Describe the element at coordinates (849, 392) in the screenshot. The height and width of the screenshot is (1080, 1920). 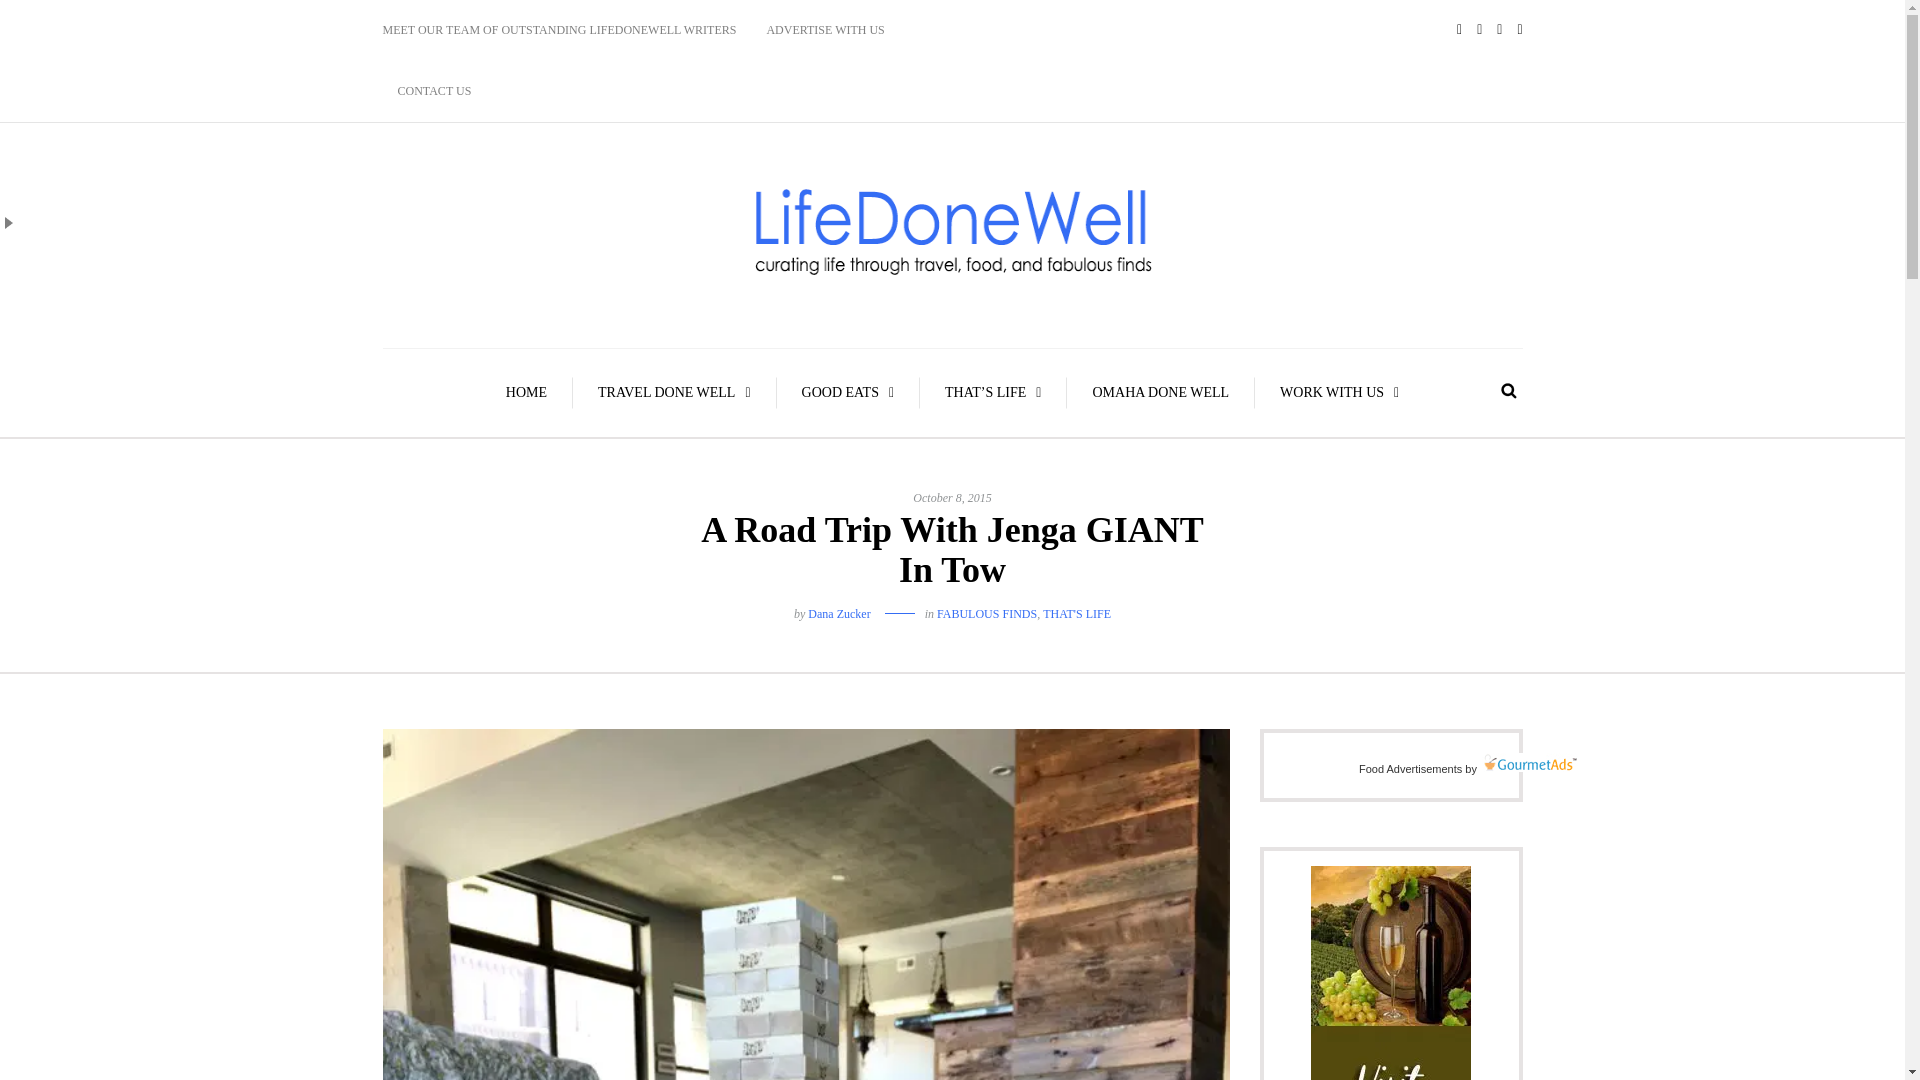
I see `GOOD EATS` at that location.